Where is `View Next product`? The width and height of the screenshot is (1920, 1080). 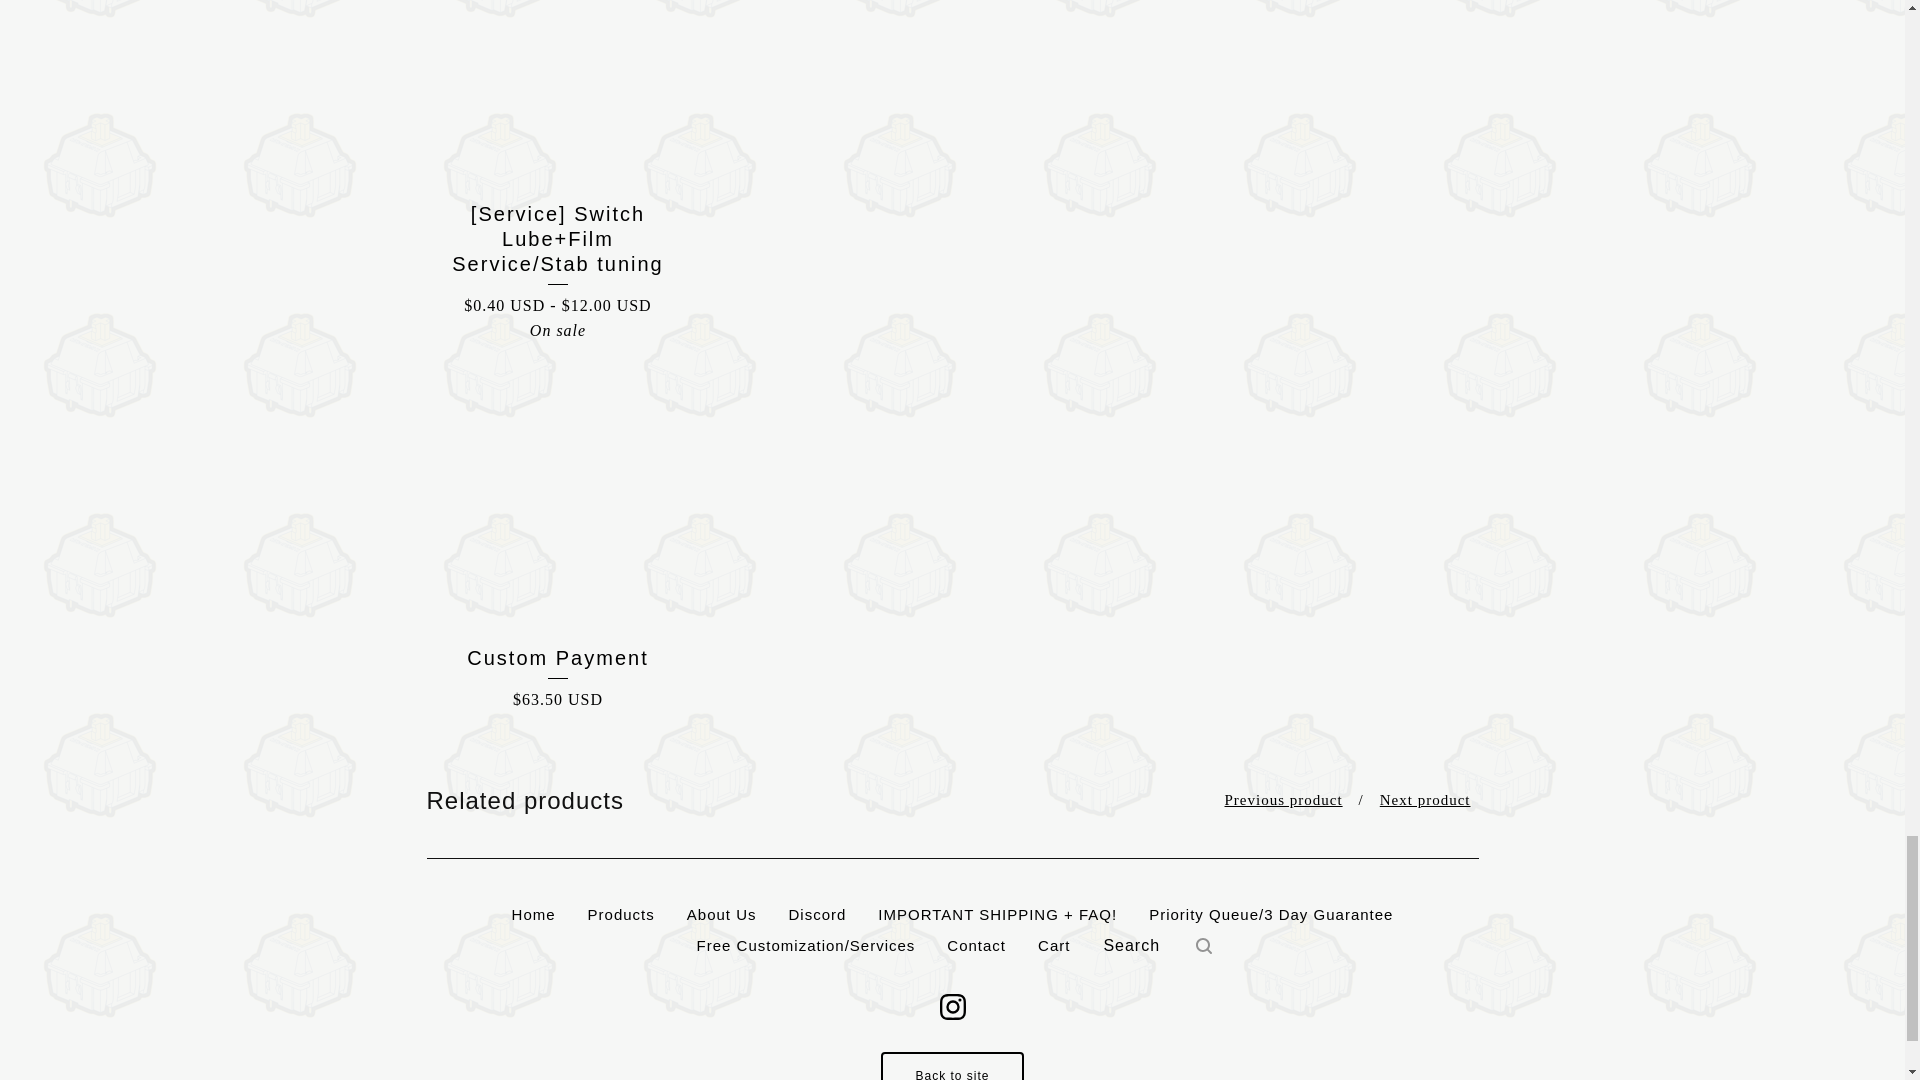
View Next product is located at coordinates (1425, 800).